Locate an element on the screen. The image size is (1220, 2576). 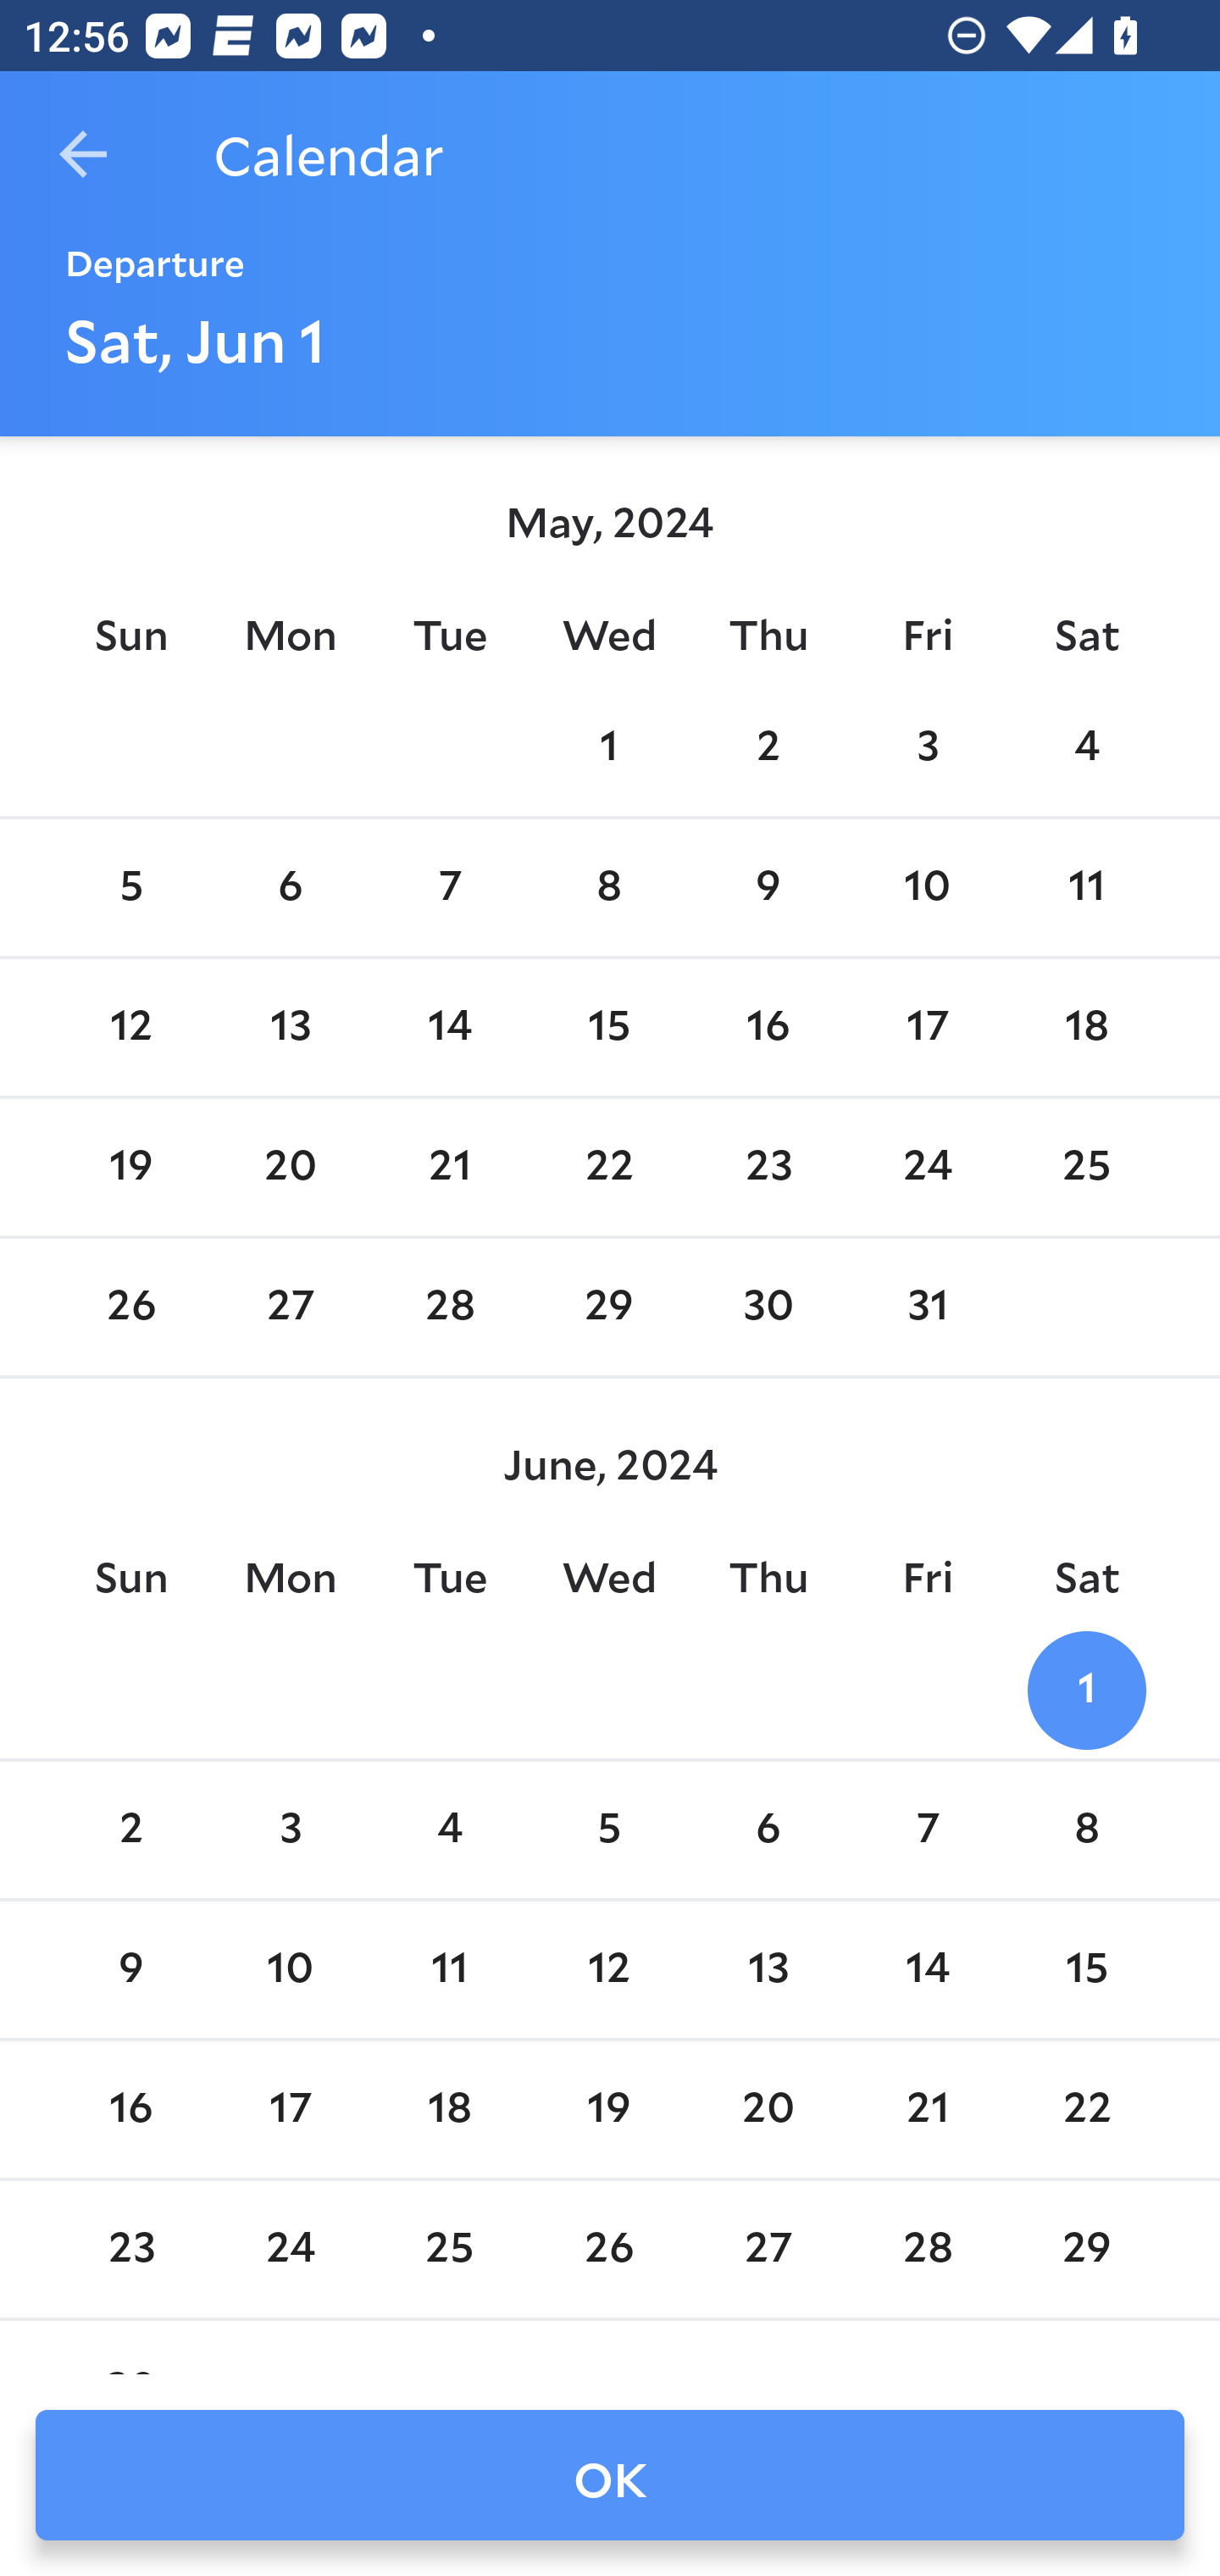
30 is located at coordinates (768, 1308).